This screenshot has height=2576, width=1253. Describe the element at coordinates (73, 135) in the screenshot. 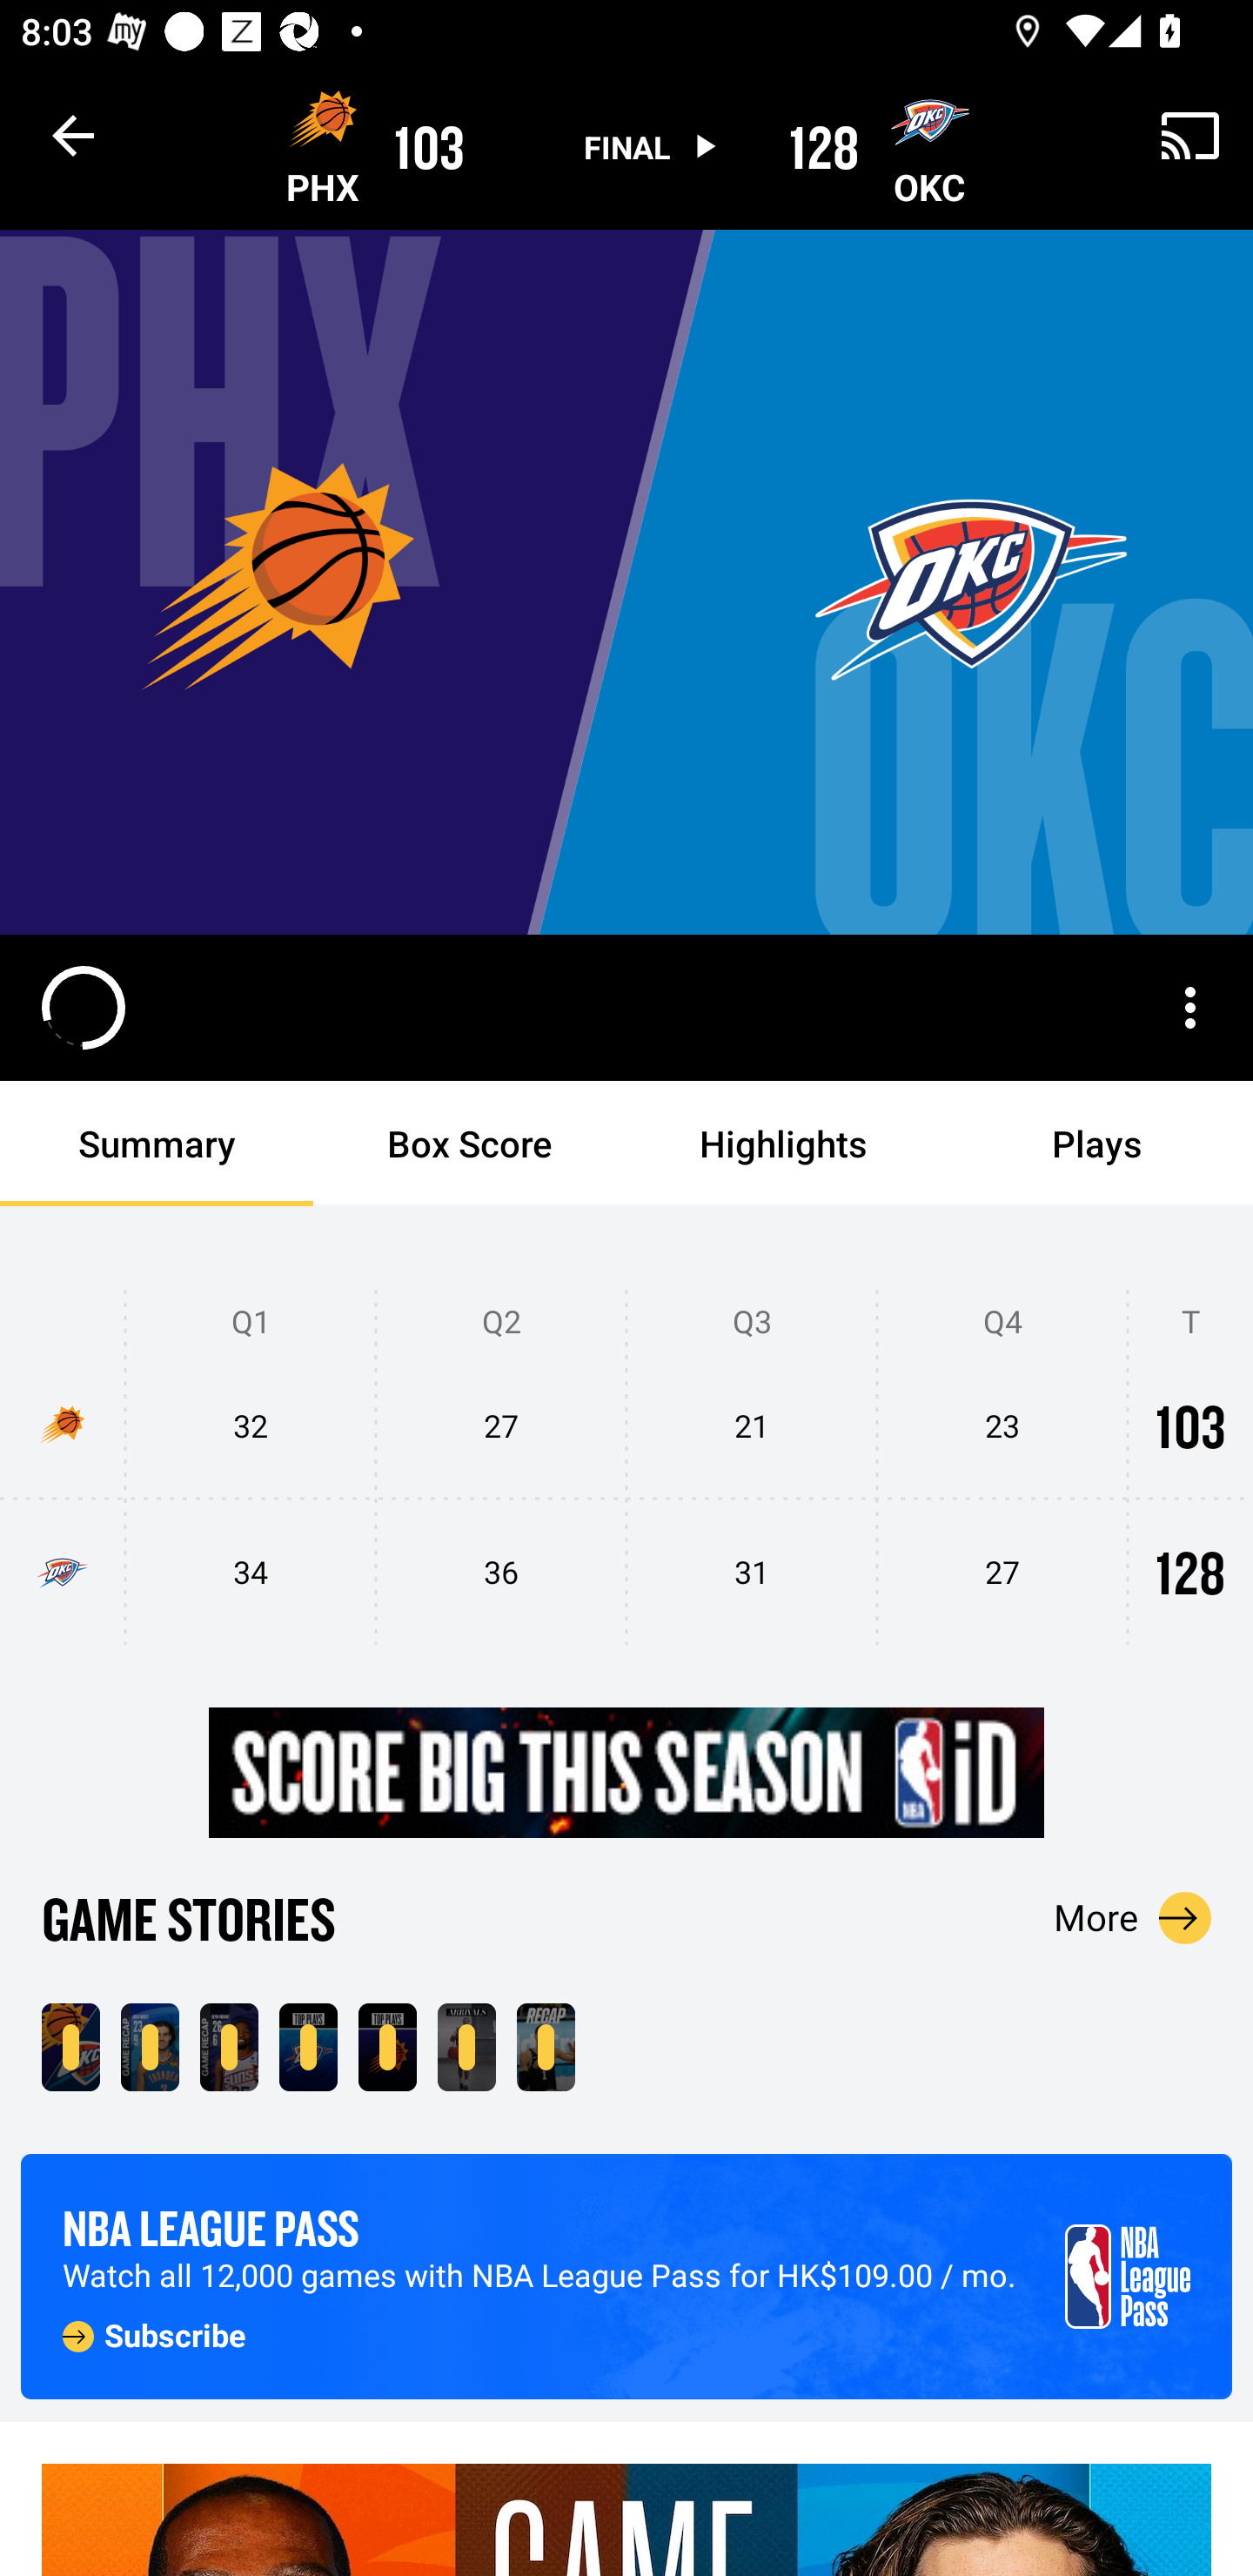

I see `Navigate up` at that location.